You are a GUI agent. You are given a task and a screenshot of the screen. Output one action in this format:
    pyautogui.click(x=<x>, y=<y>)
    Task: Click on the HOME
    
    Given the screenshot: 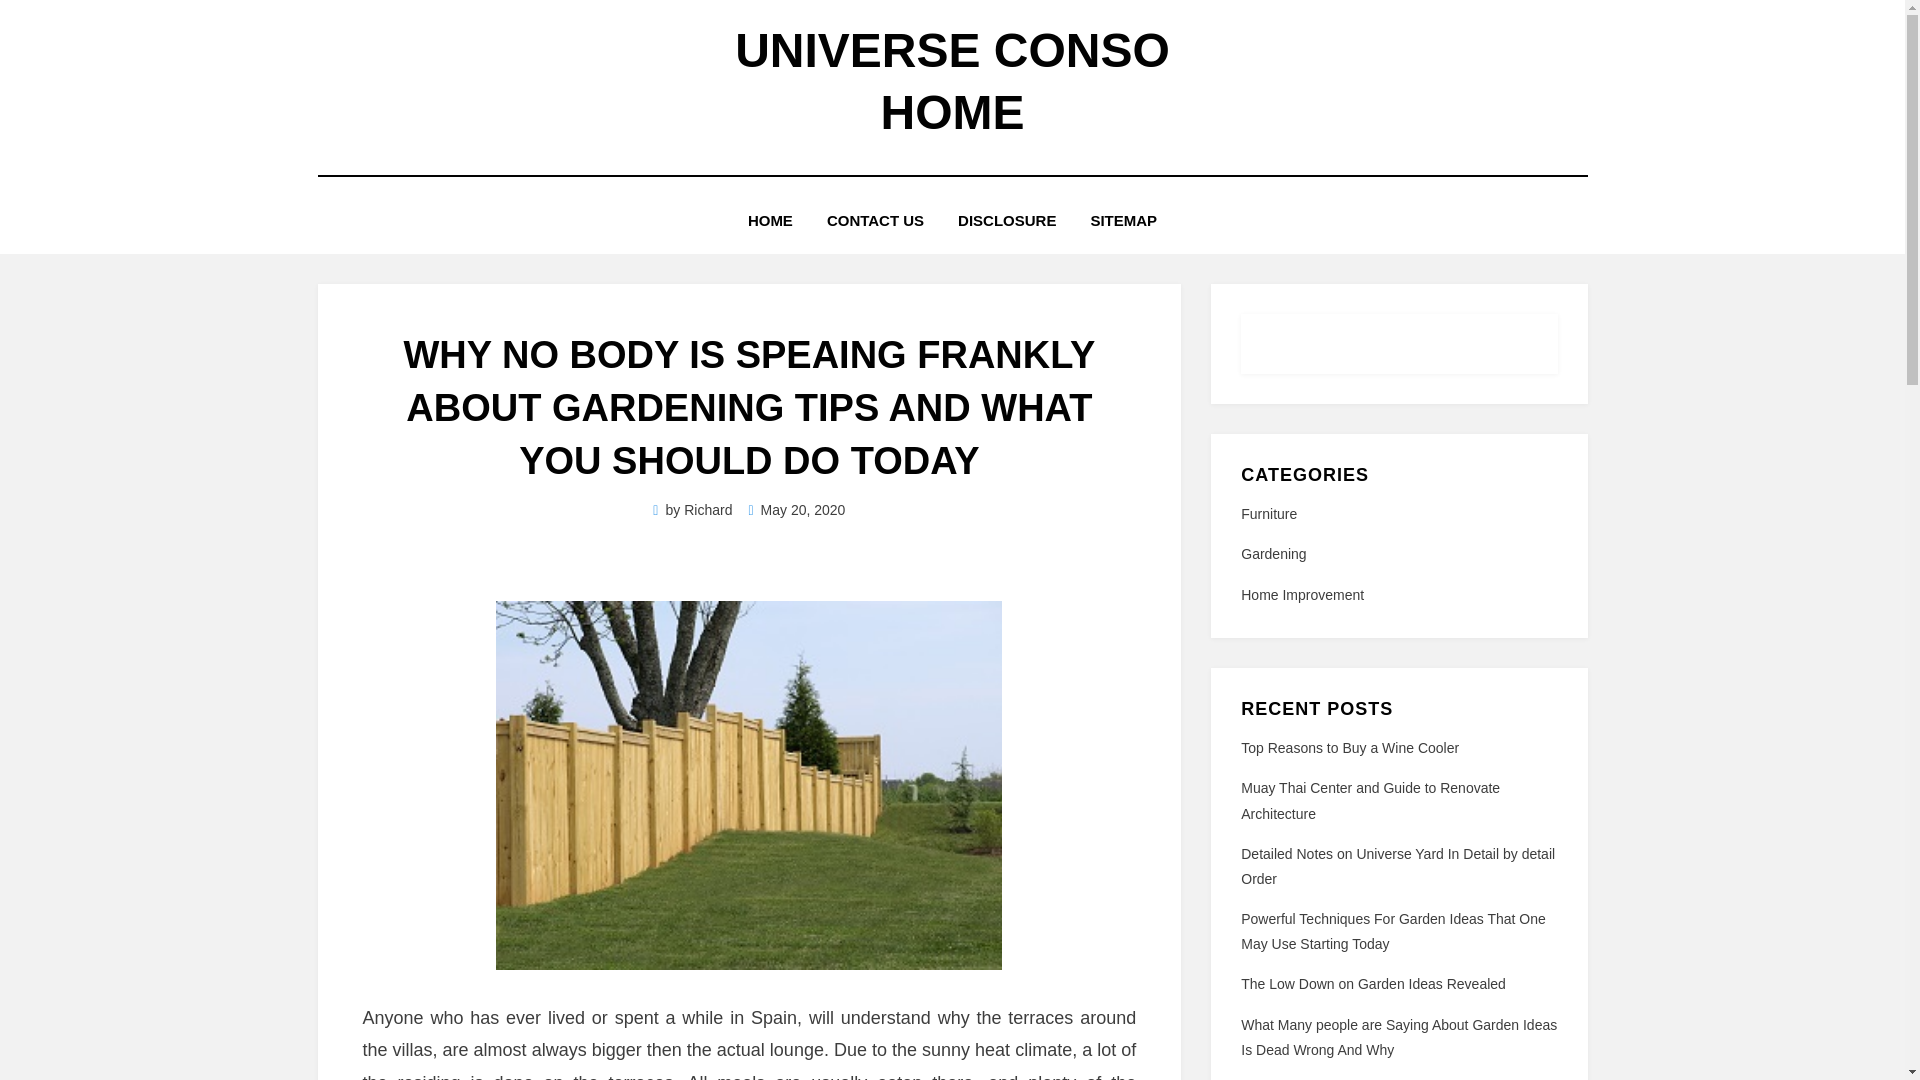 What is the action you would take?
    pyautogui.click(x=770, y=220)
    